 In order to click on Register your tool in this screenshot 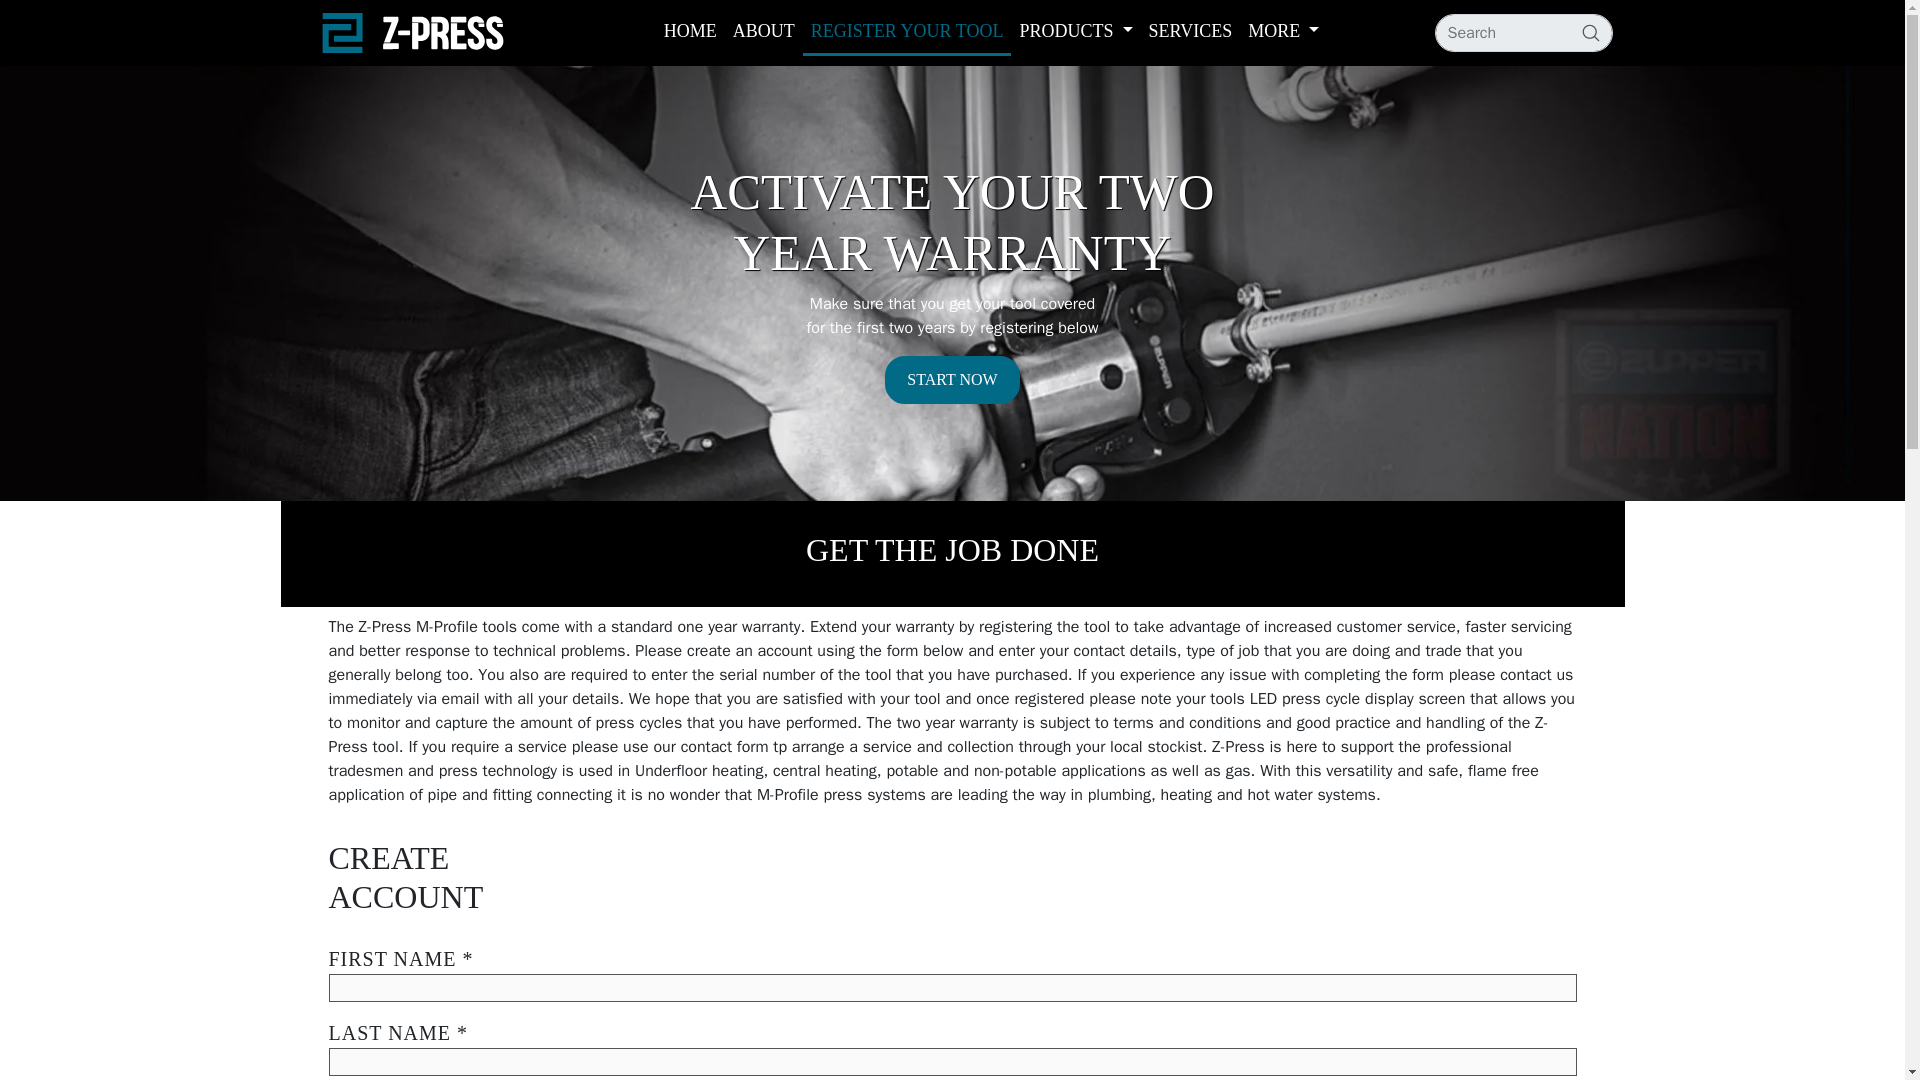, I will do `click(906, 32)`.